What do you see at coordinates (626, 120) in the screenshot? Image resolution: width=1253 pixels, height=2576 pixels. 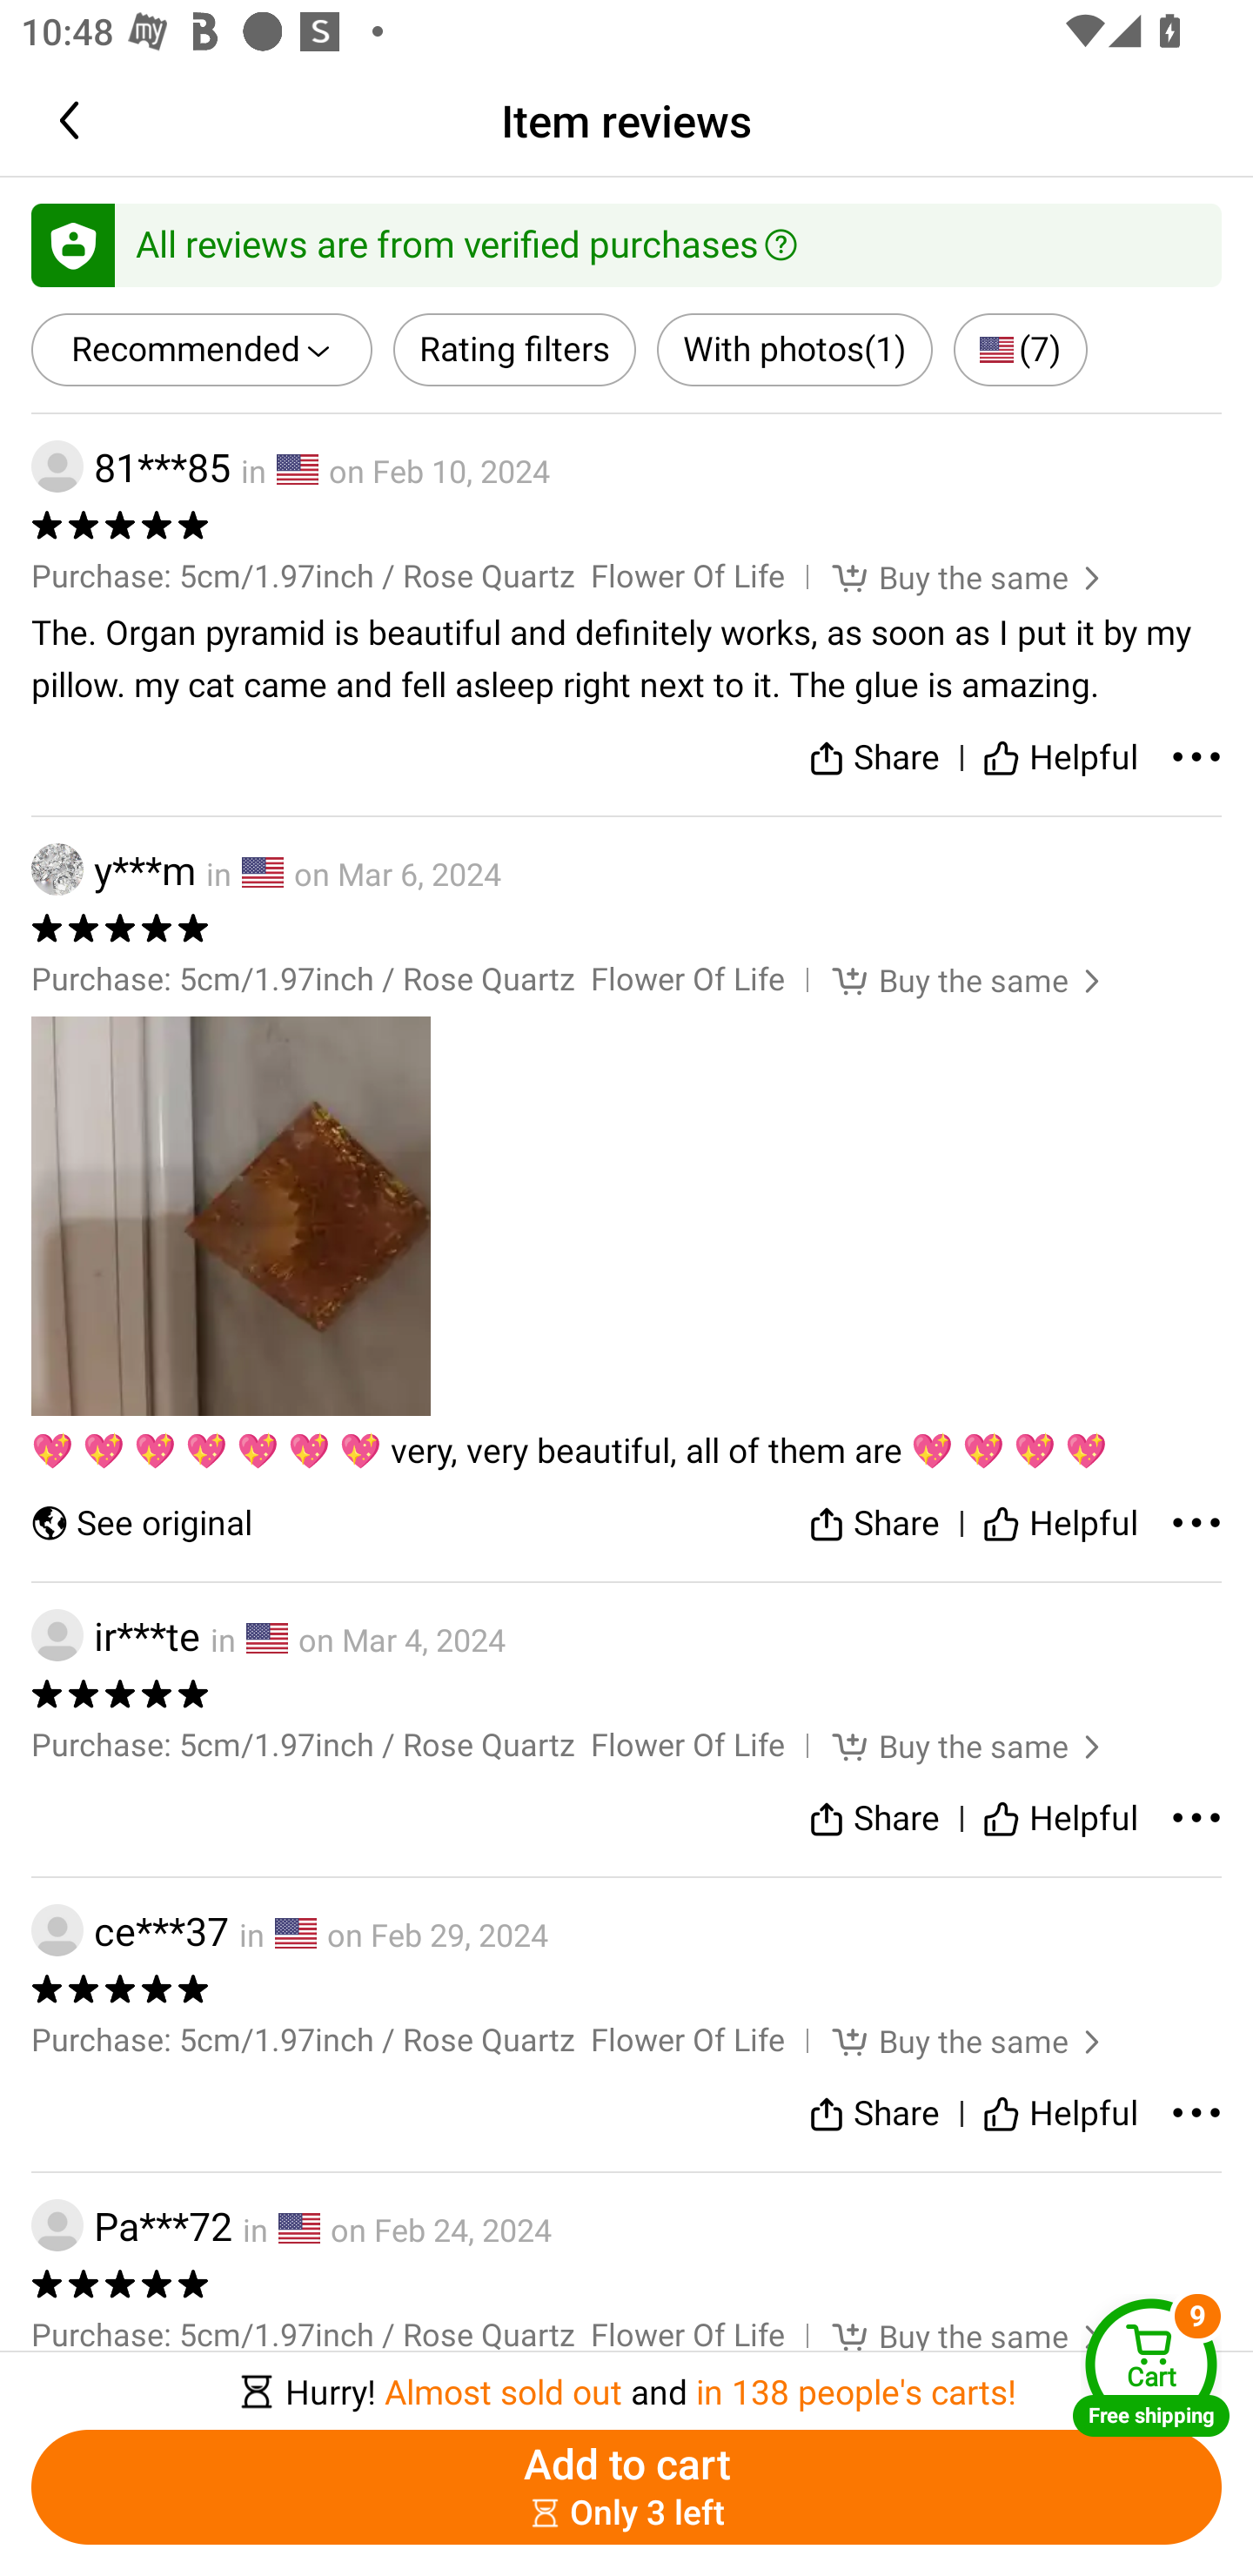 I see `Item reviews` at bounding box center [626, 120].